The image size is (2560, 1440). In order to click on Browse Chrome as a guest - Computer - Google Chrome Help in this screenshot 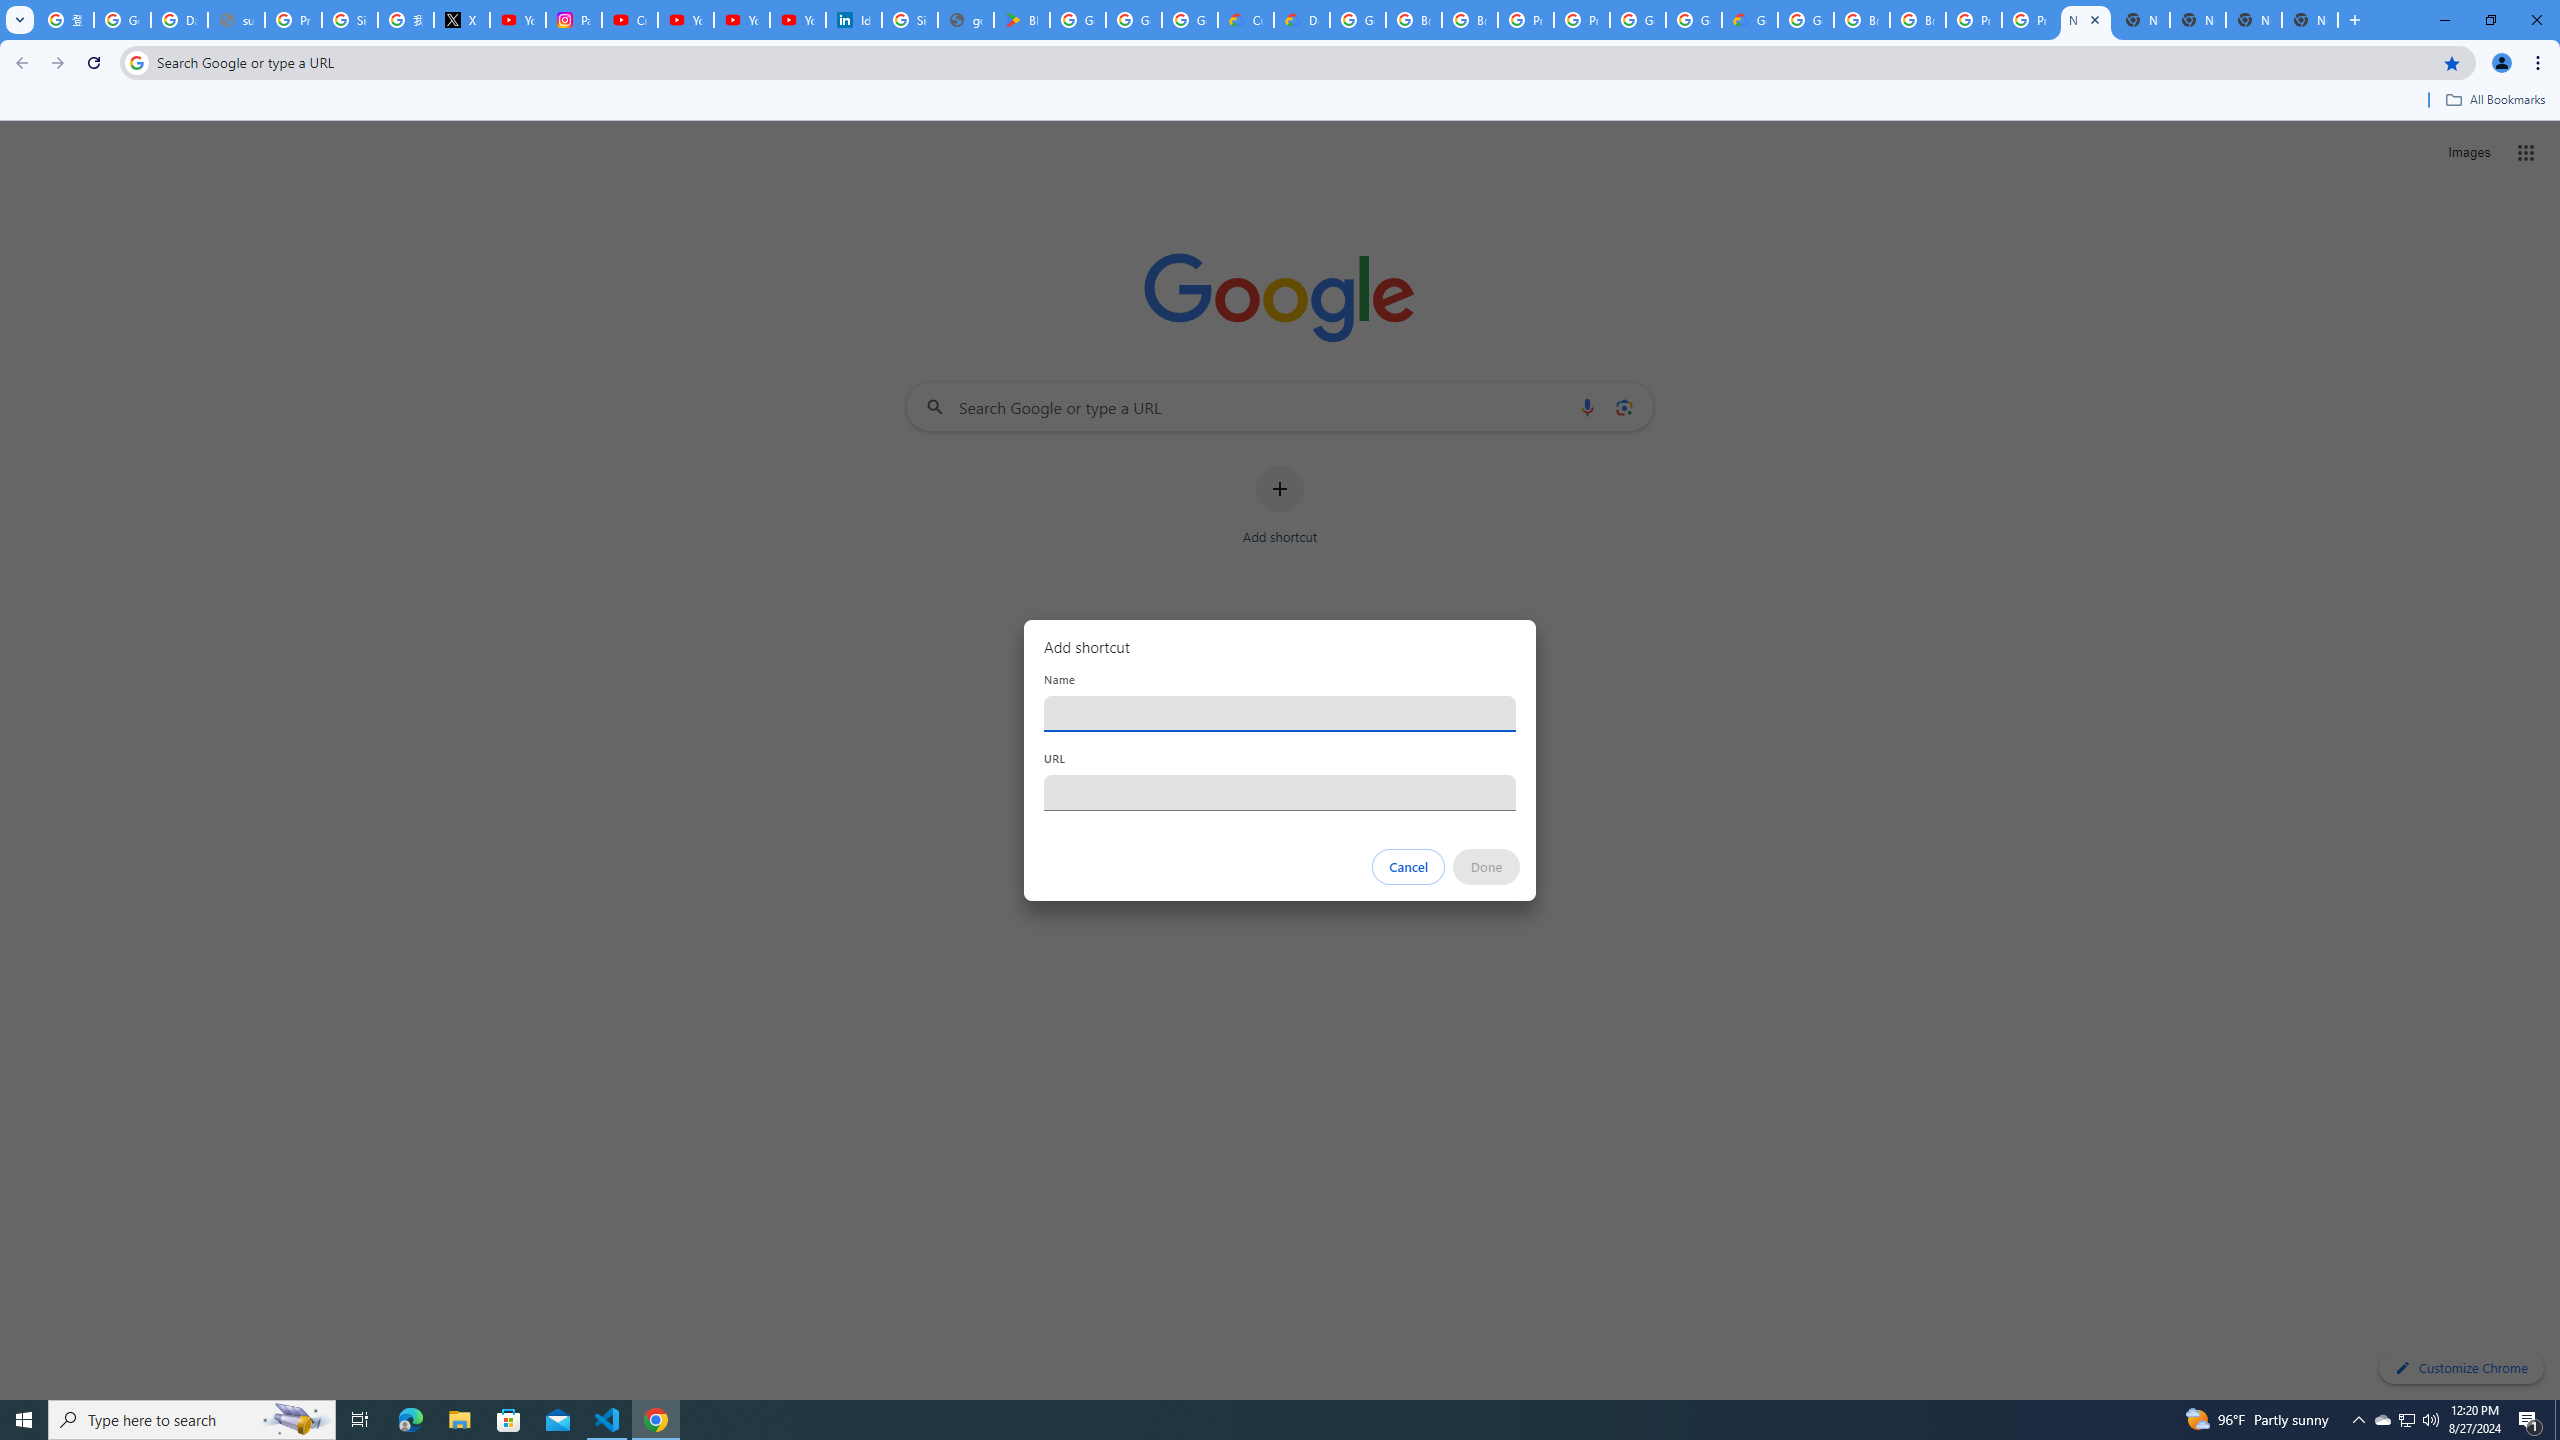, I will do `click(1414, 20)`.